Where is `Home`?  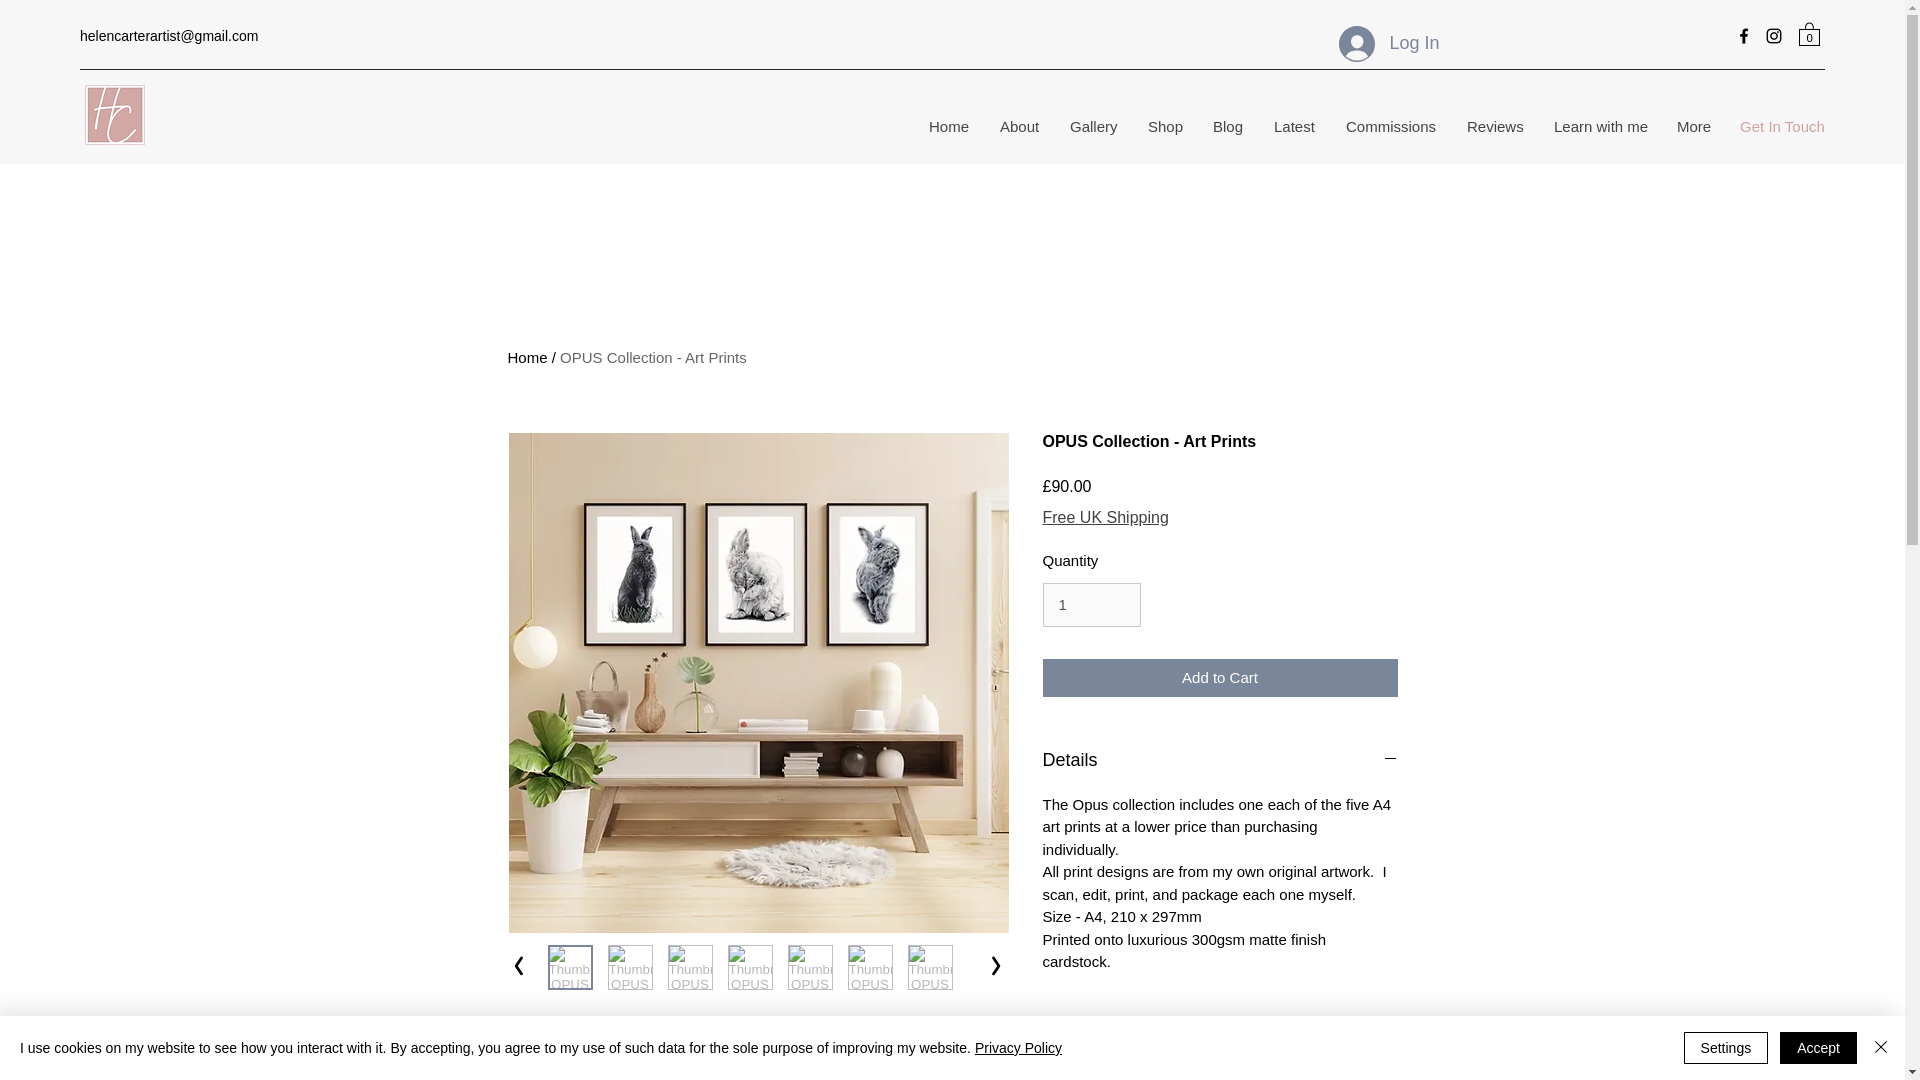
Home is located at coordinates (528, 357).